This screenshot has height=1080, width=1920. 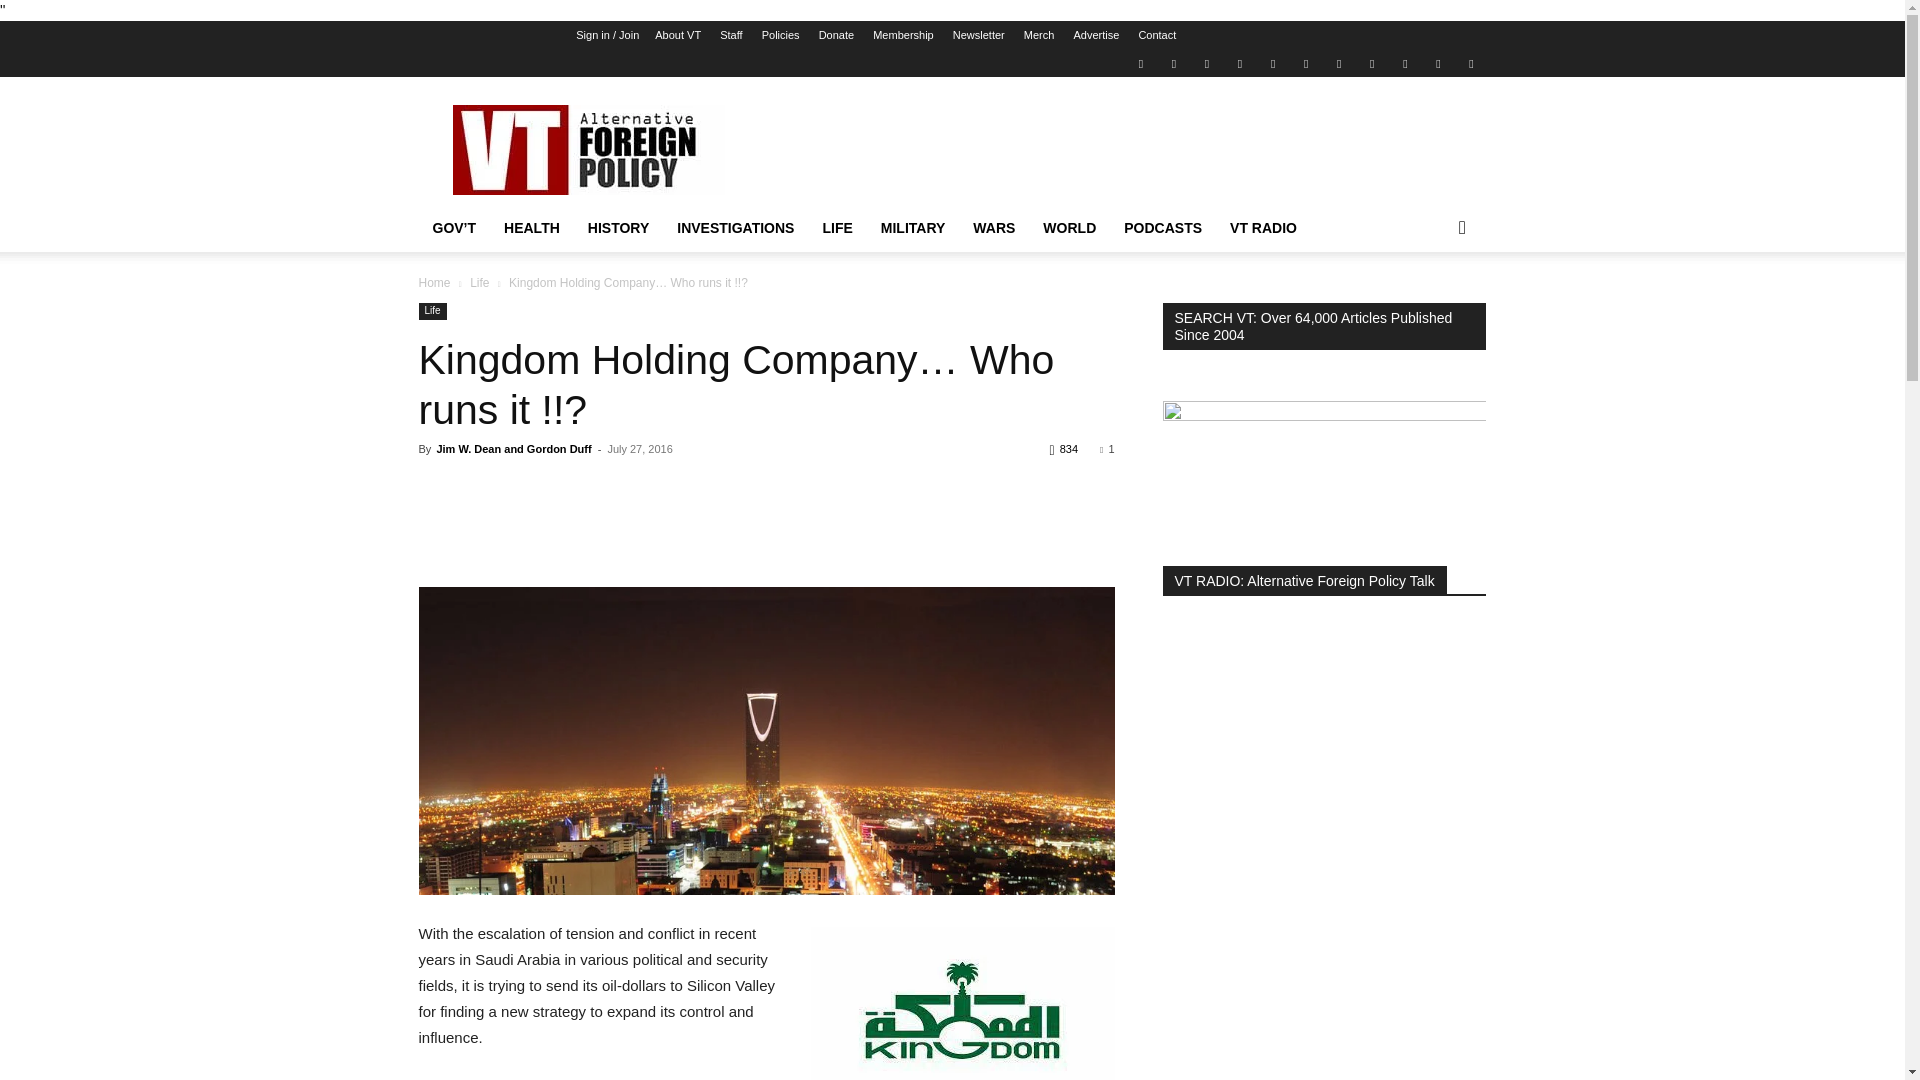 What do you see at coordinates (1174, 62) in the screenshot?
I see `Facebook` at bounding box center [1174, 62].